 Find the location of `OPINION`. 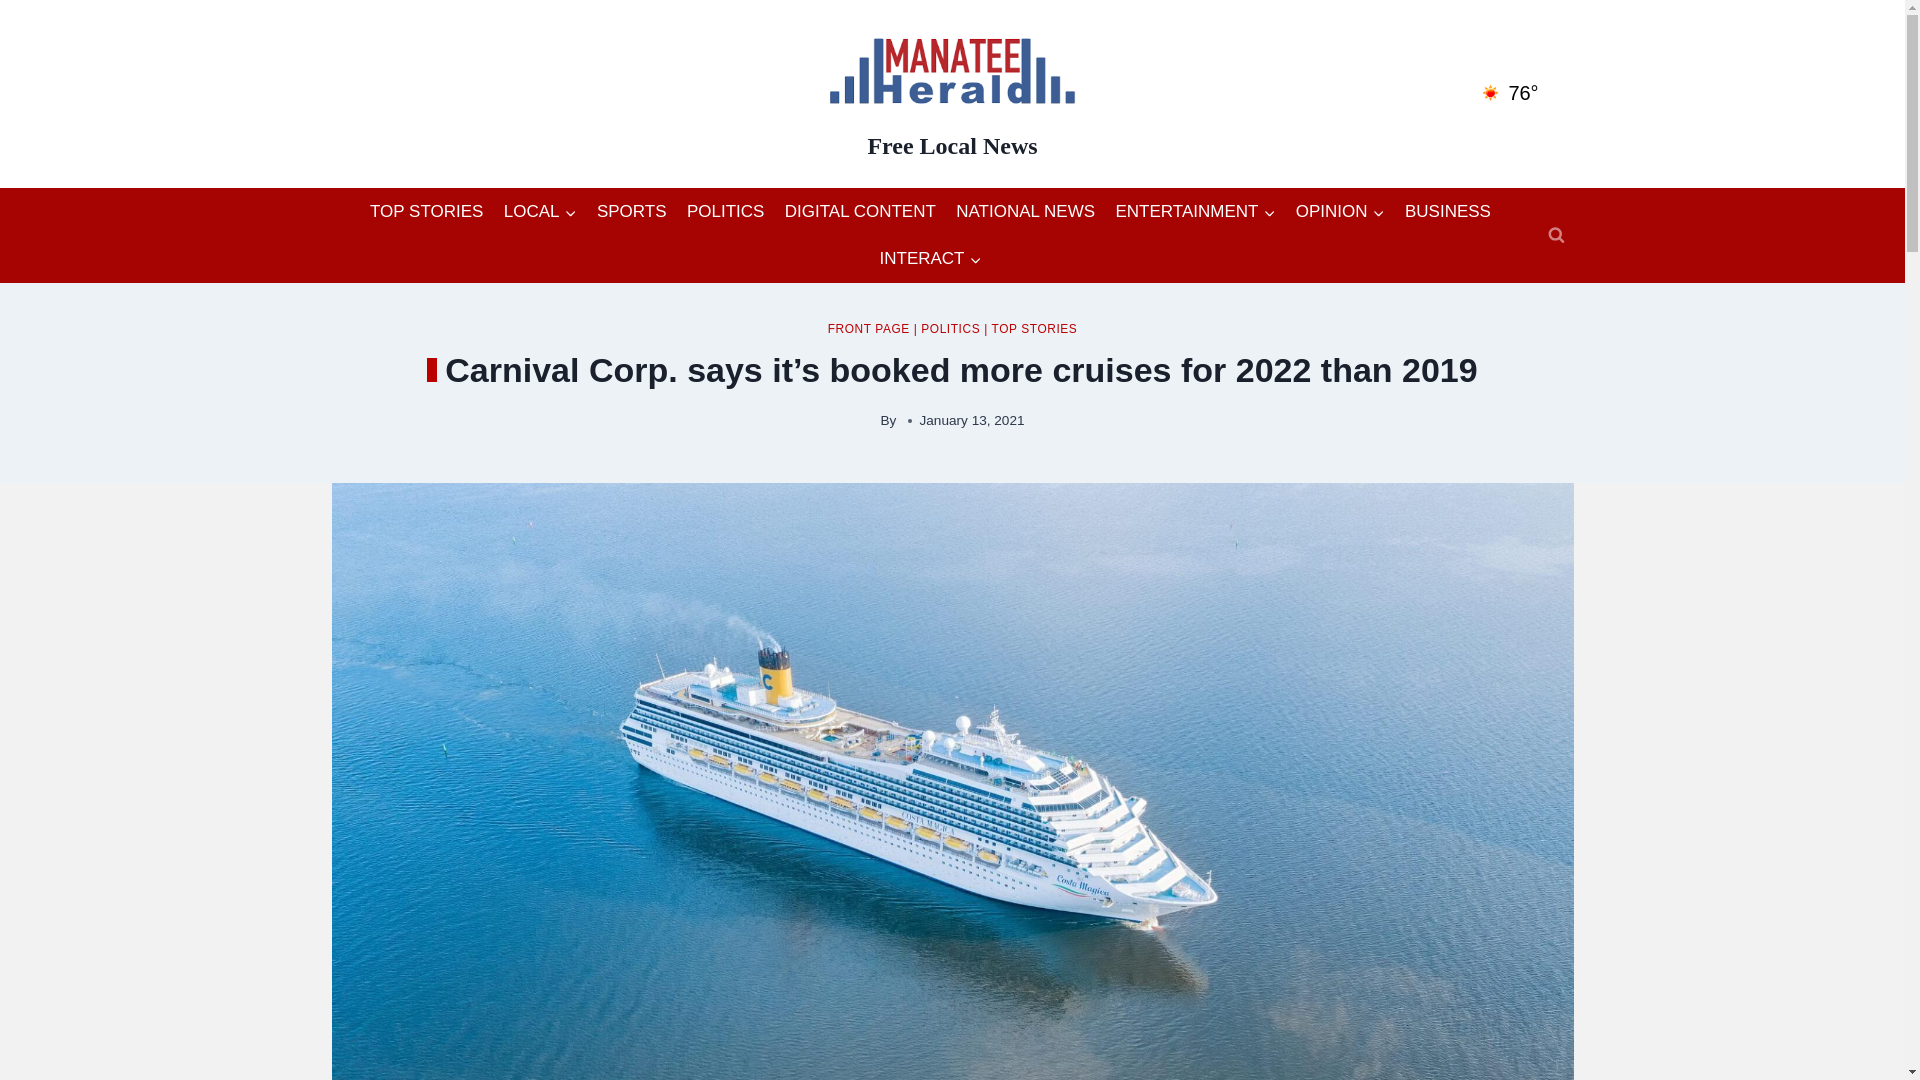

OPINION is located at coordinates (1340, 212).